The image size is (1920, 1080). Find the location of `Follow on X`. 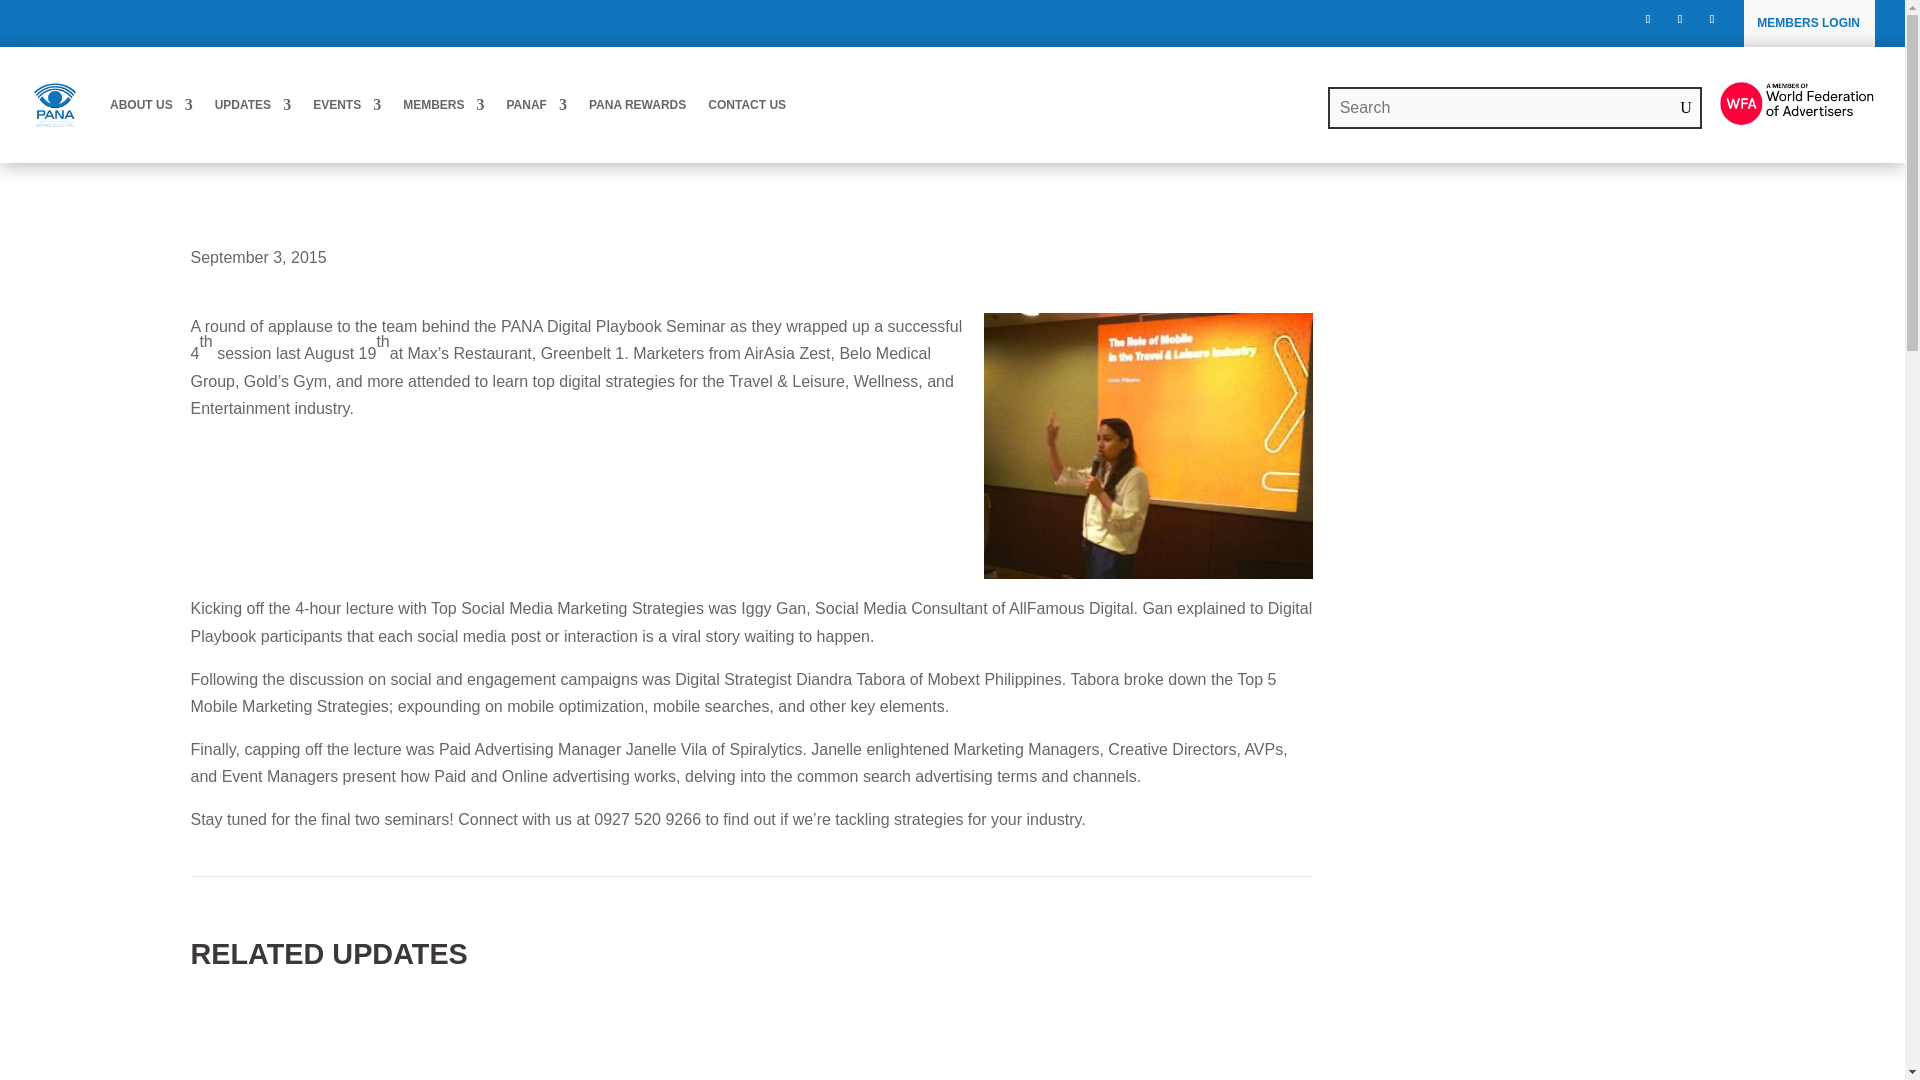

Follow on X is located at coordinates (1680, 18).